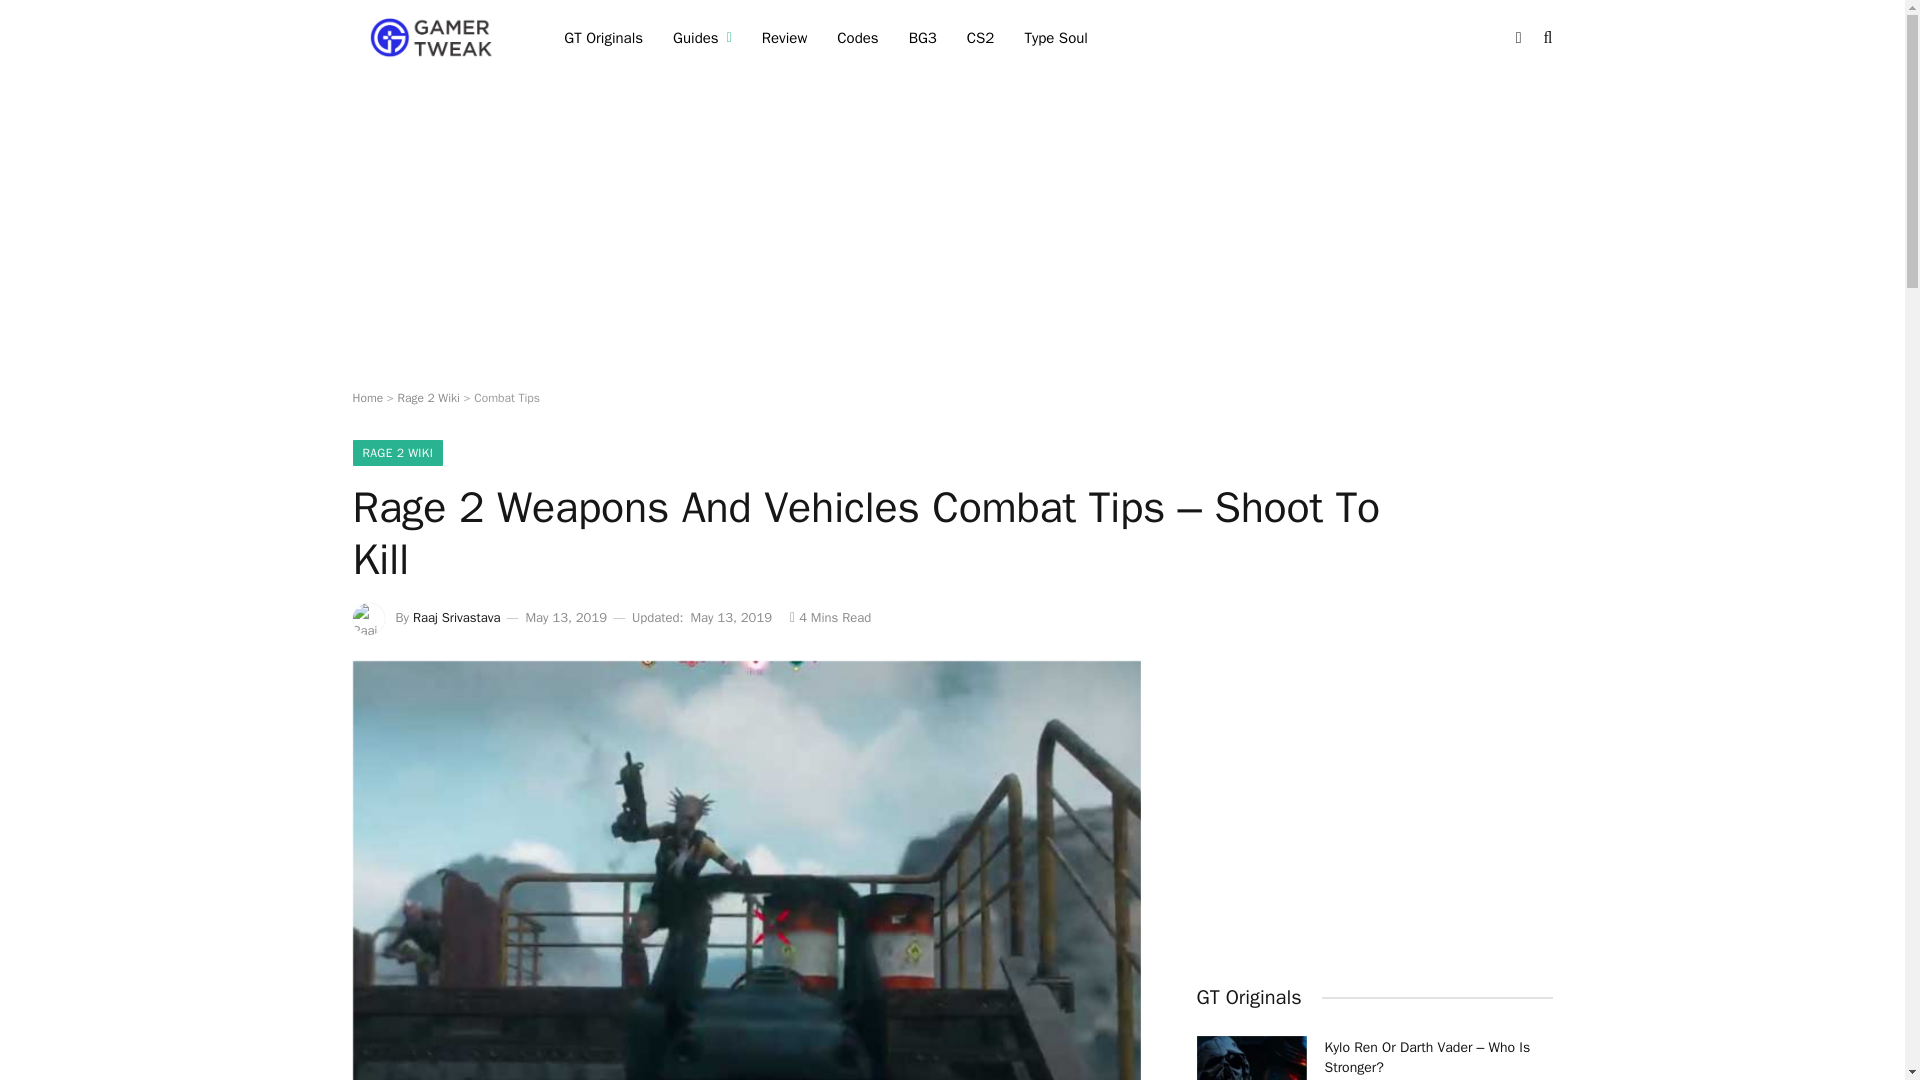  Describe the element at coordinates (456, 618) in the screenshot. I see `Posts by Raaj Srivastava` at that location.